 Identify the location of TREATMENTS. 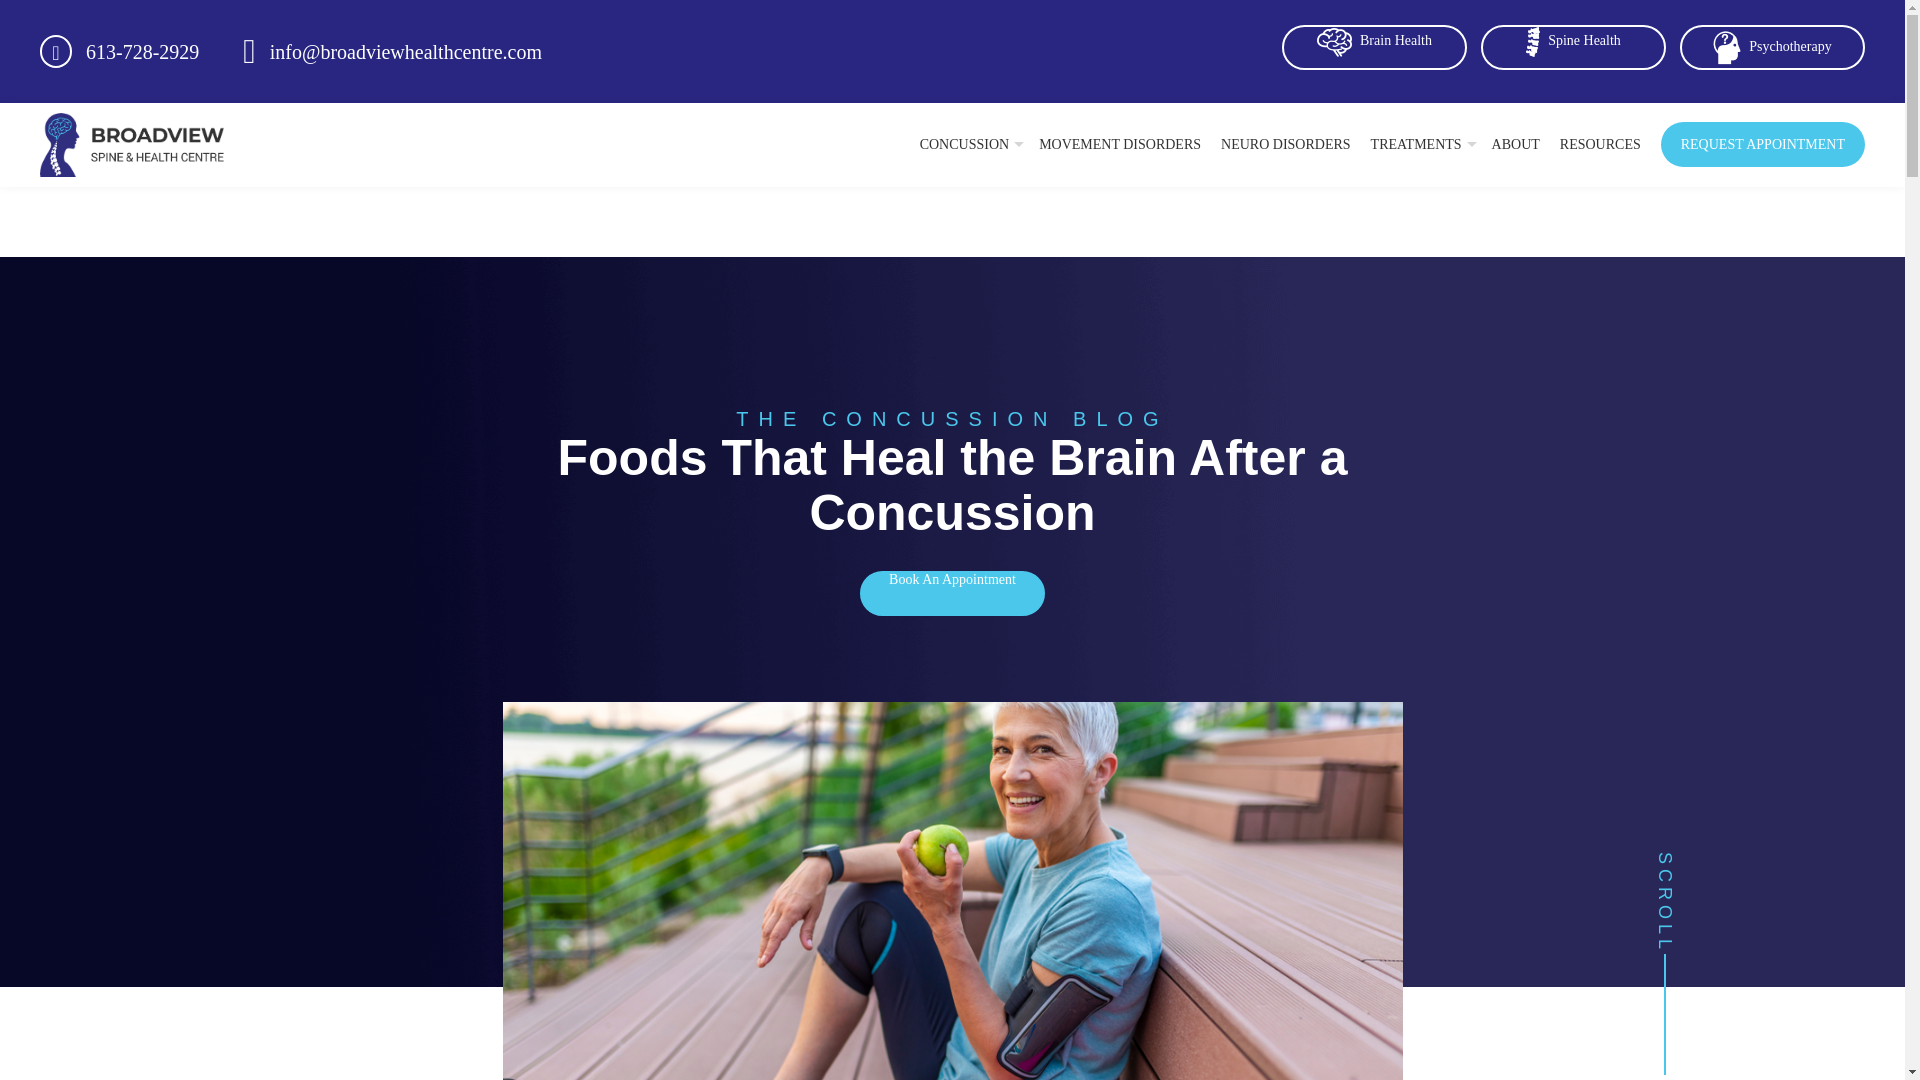
(1421, 144).